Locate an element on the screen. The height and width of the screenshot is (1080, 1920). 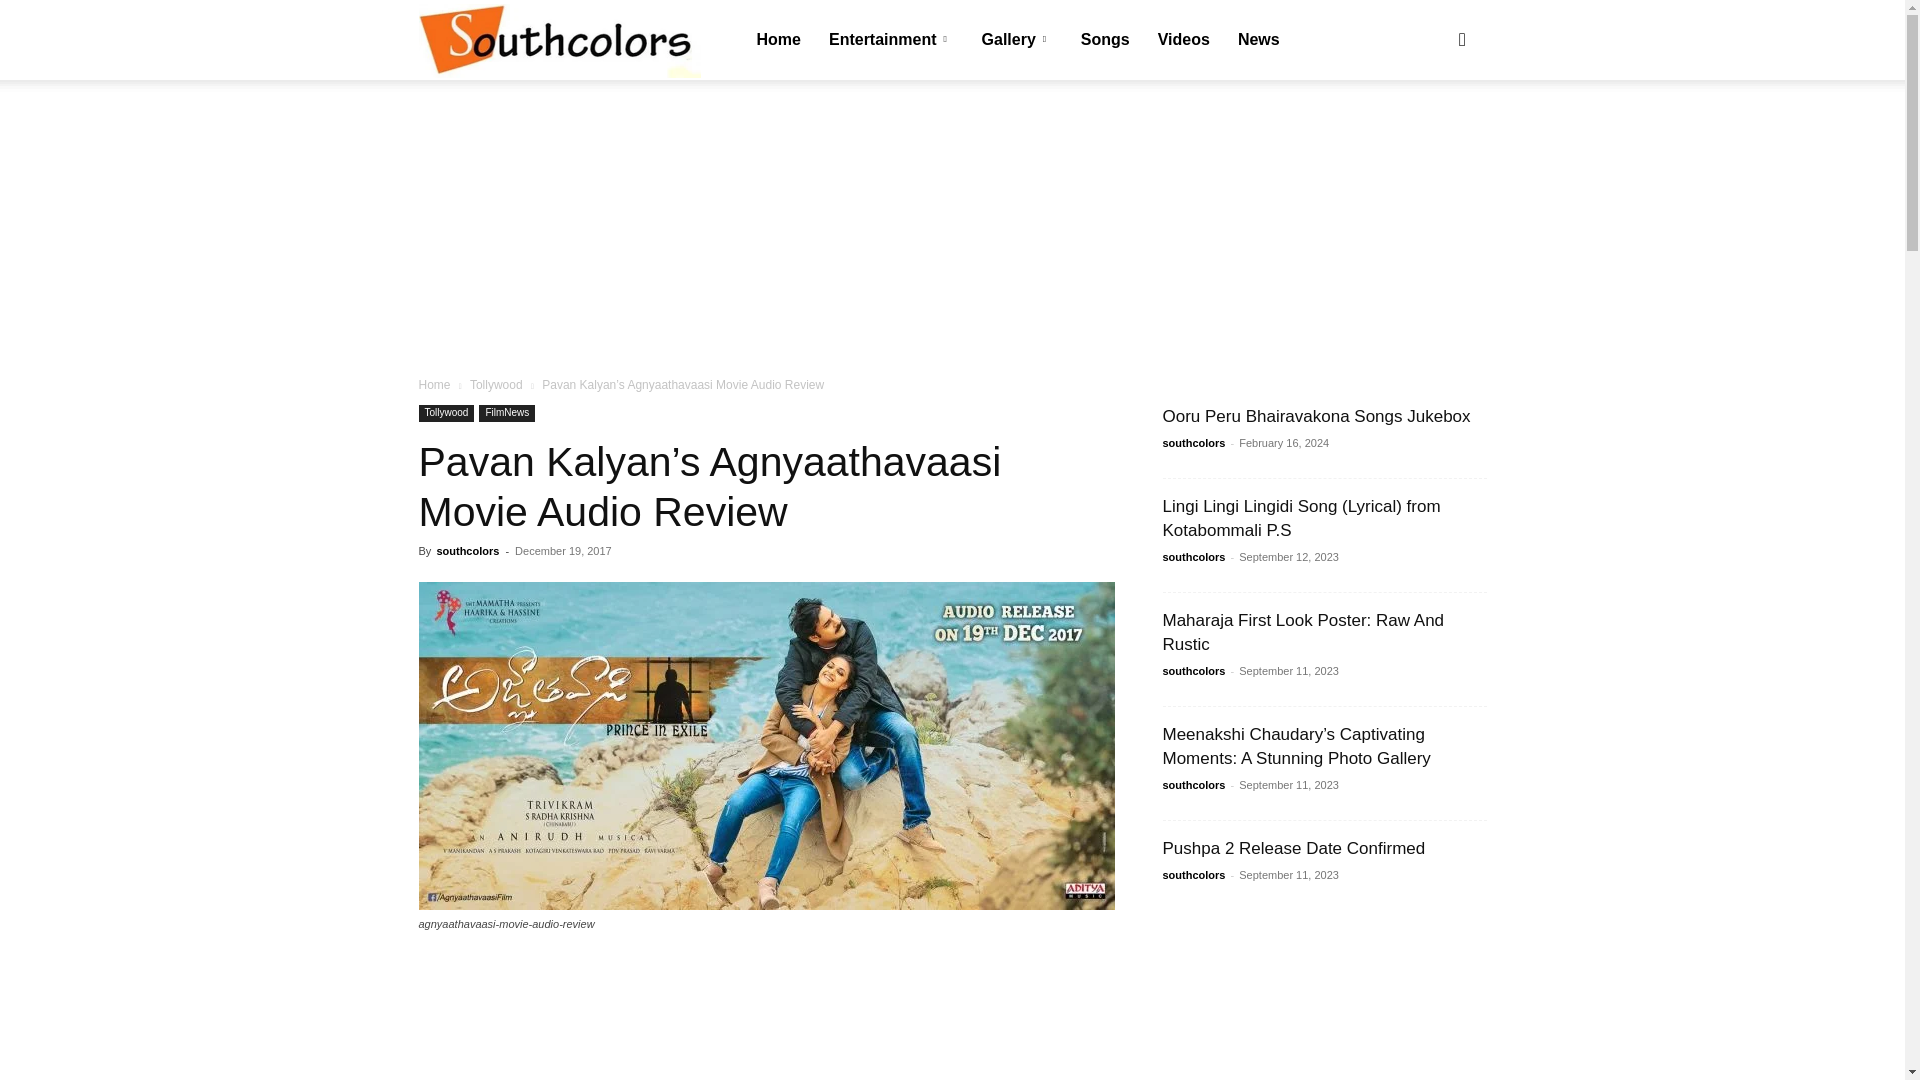
SouthColors is located at coordinates (559, 40).